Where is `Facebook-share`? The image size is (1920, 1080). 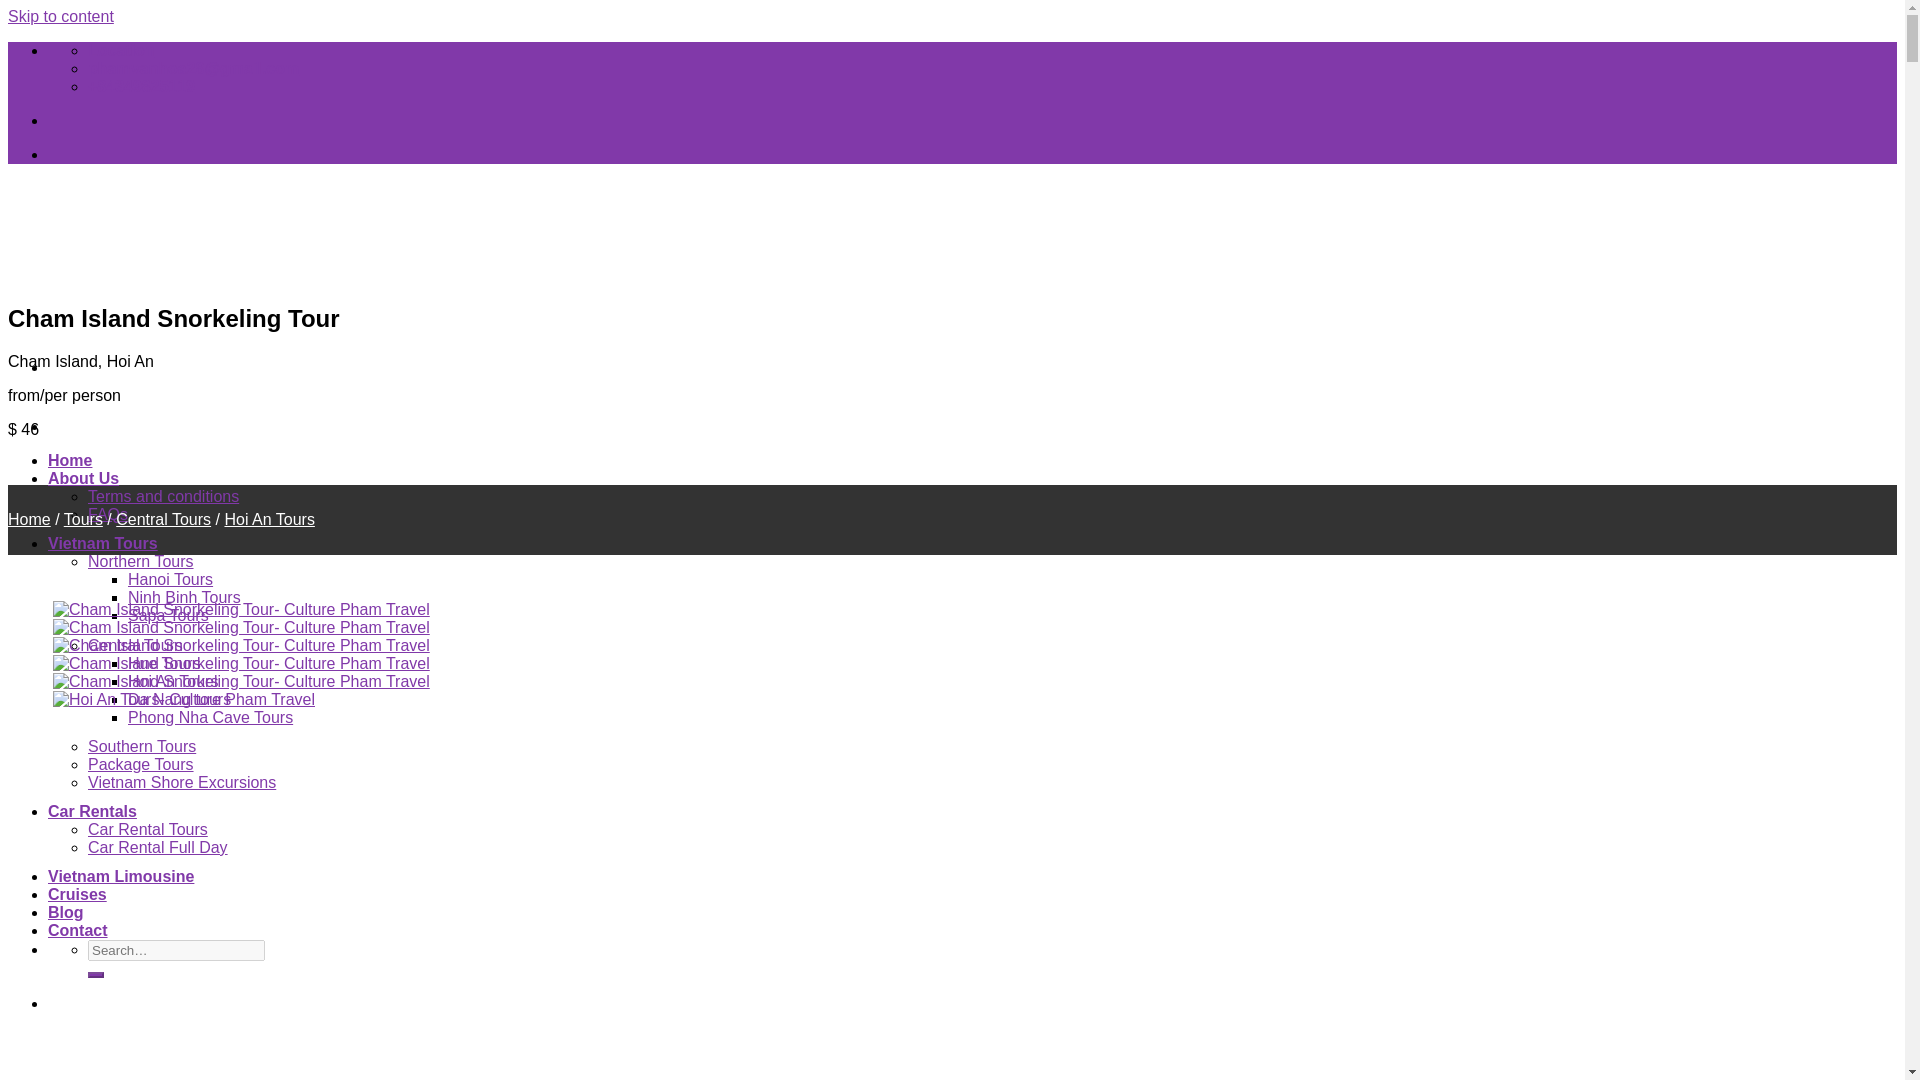
Facebook-share is located at coordinates (54, 154).